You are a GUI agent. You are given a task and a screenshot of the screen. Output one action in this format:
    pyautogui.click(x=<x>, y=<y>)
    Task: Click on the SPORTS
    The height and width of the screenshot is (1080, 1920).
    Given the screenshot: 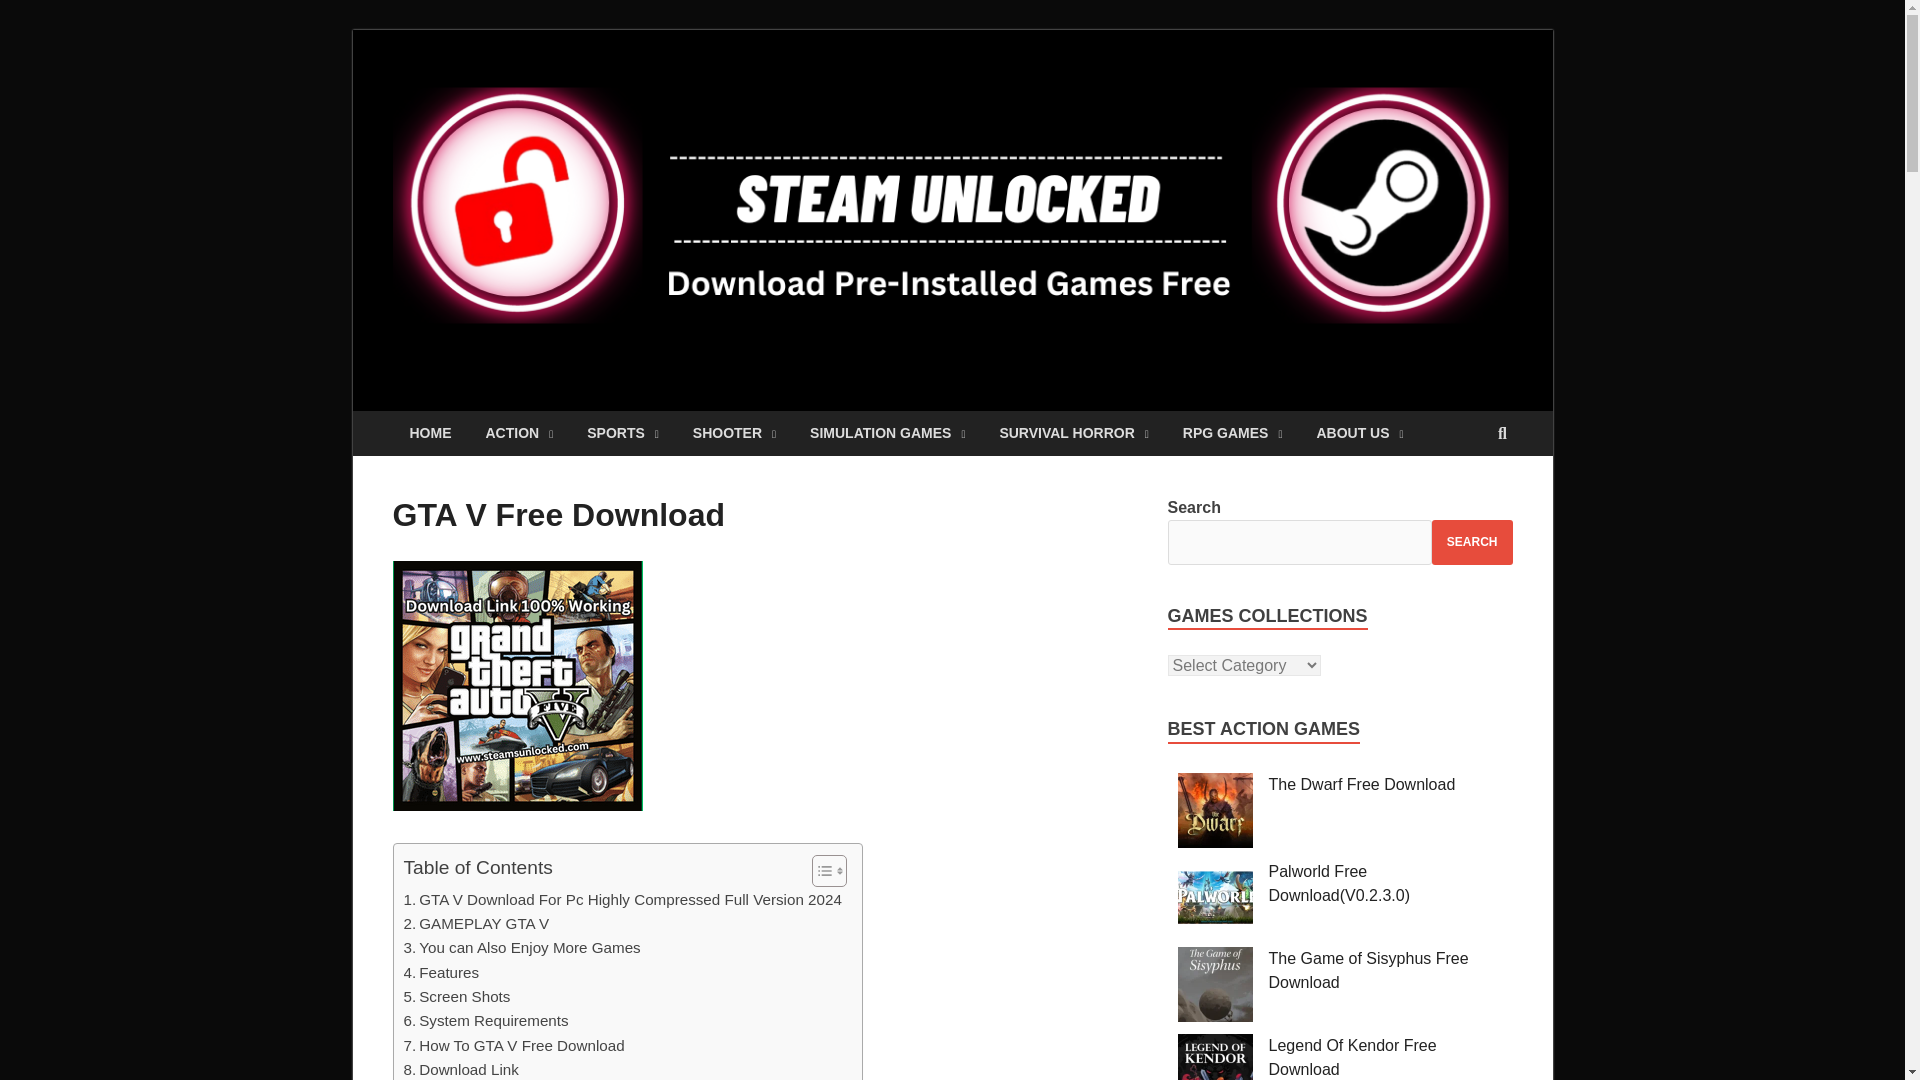 What is the action you would take?
    pyautogui.click(x=622, y=433)
    